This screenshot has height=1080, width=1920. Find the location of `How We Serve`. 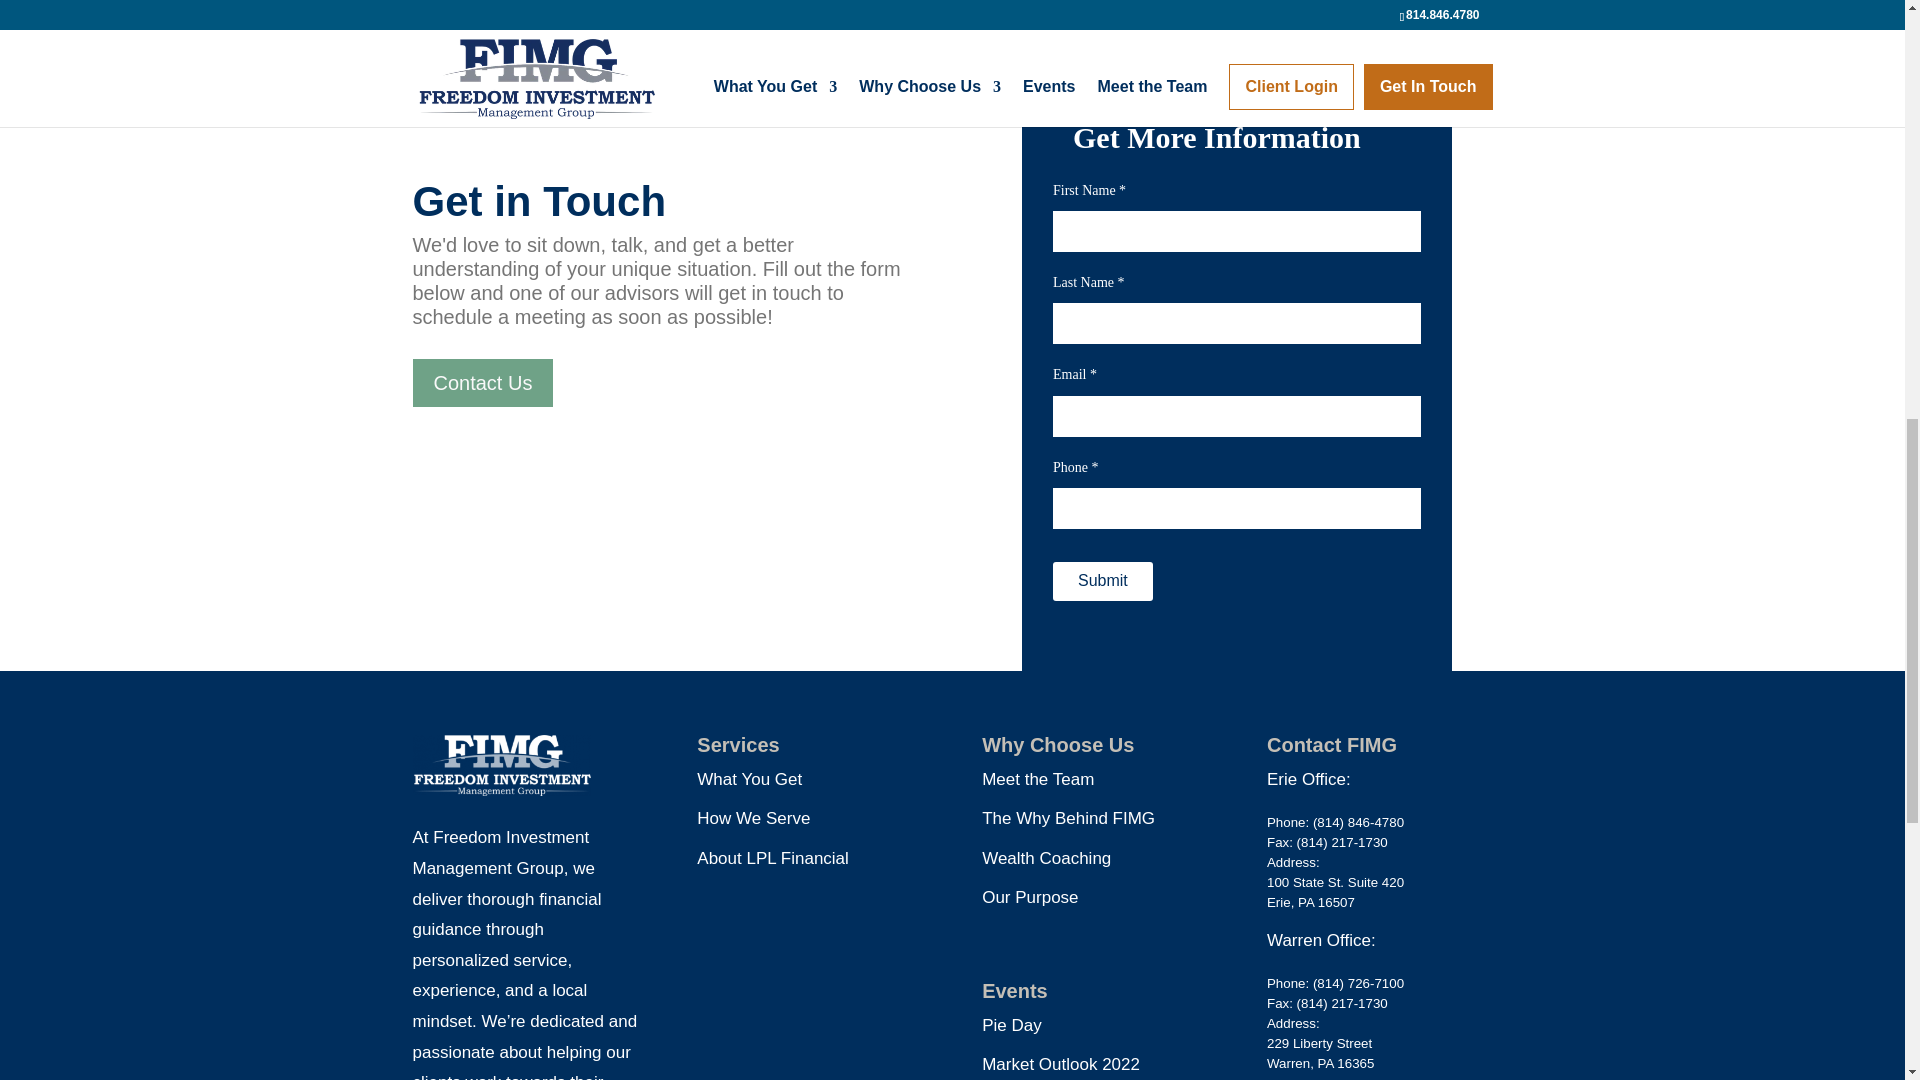

How We Serve is located at coordinates (753, 818).